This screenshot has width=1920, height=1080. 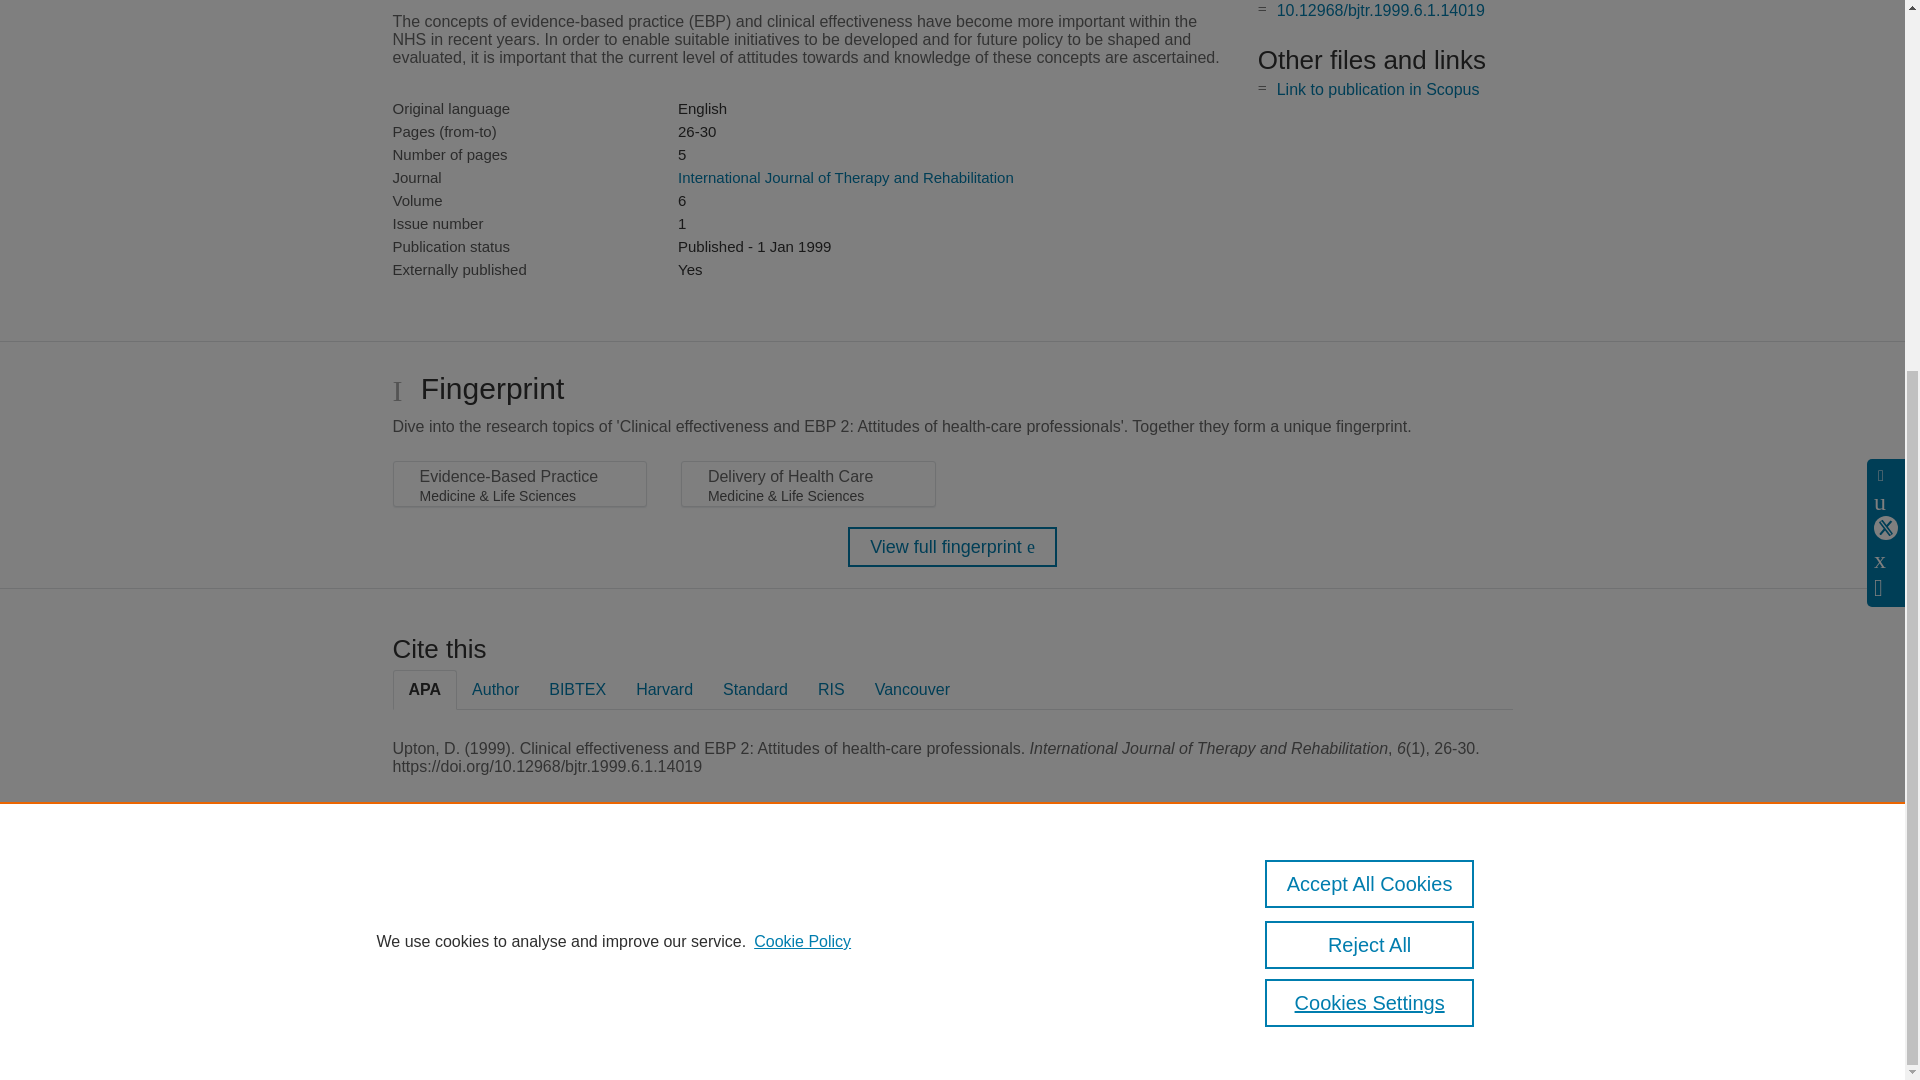 I want to click on International Journal of Therapy and Rehabilitation, so click(x=845, y=176).